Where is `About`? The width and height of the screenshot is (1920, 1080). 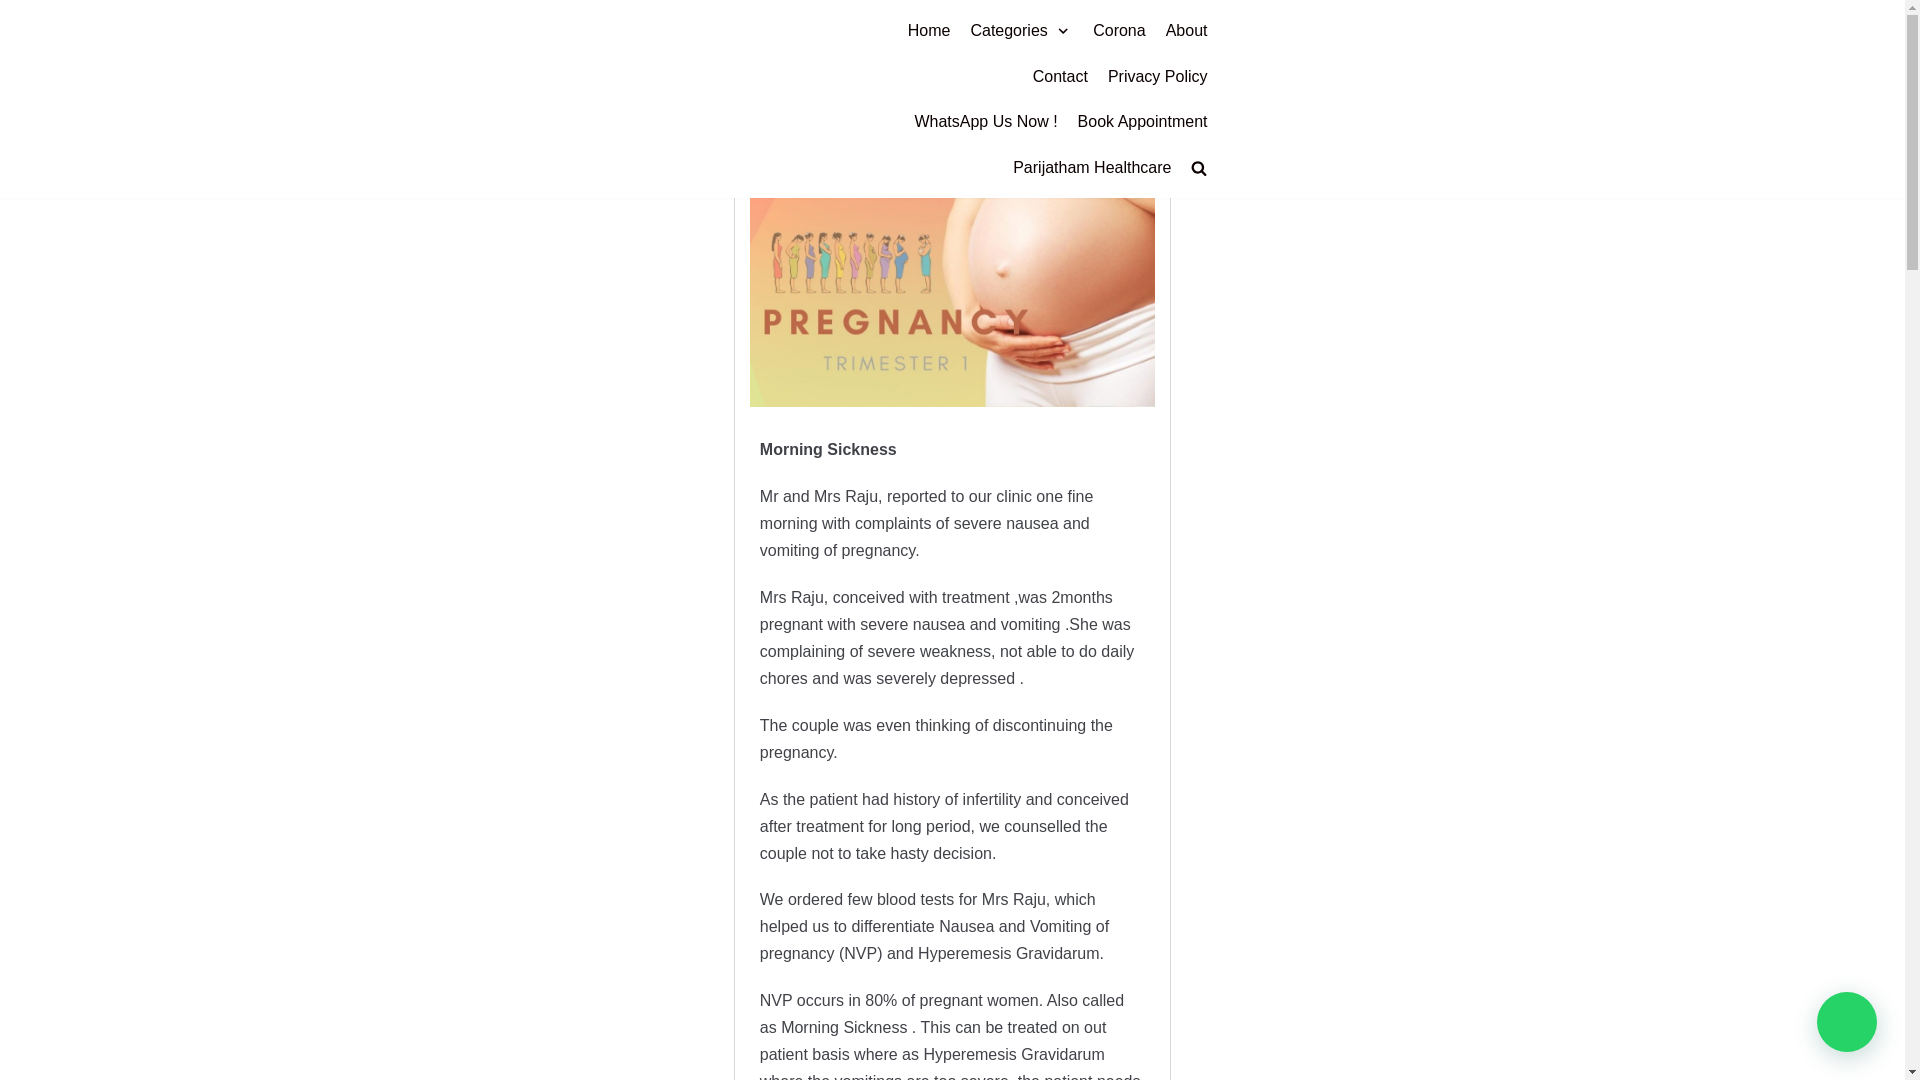 About is located at coordinates (1186, 31).